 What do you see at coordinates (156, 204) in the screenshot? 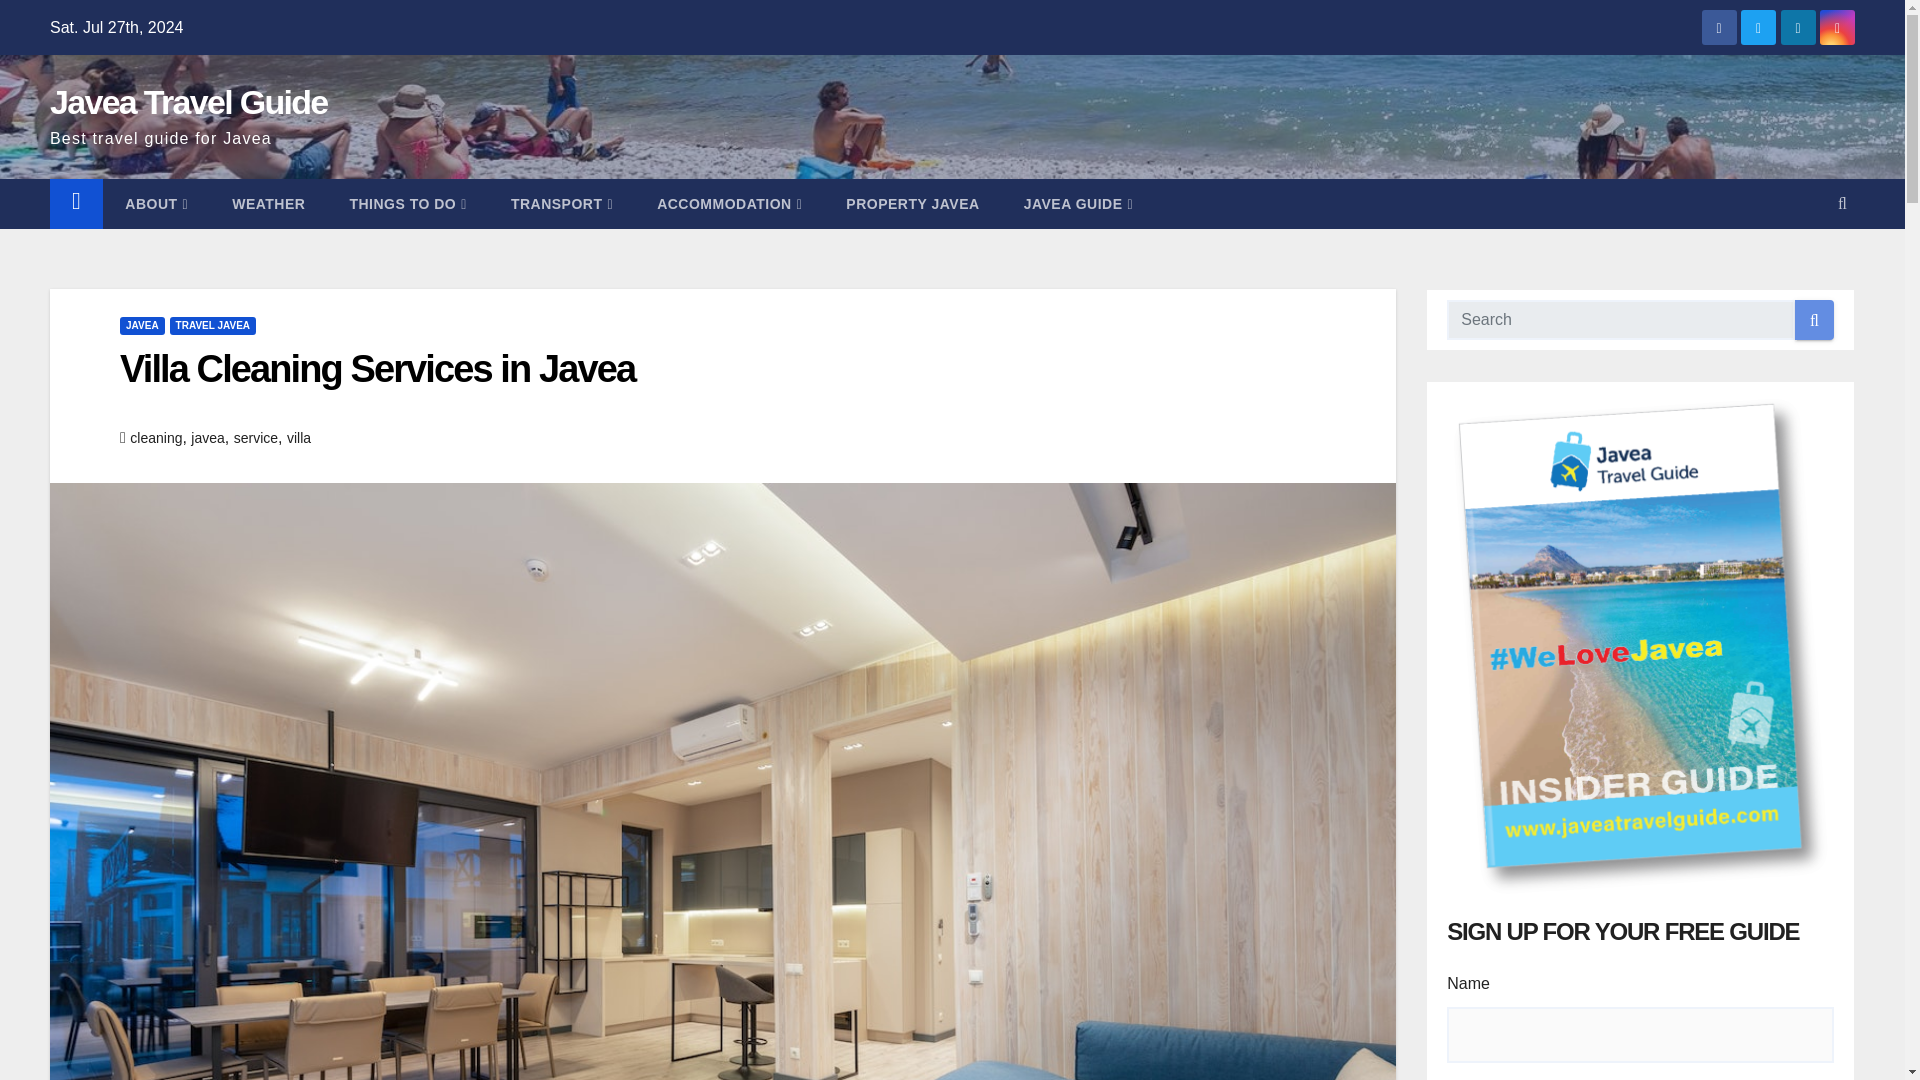
I see `ABOUT` at bounding box center [156, 204].